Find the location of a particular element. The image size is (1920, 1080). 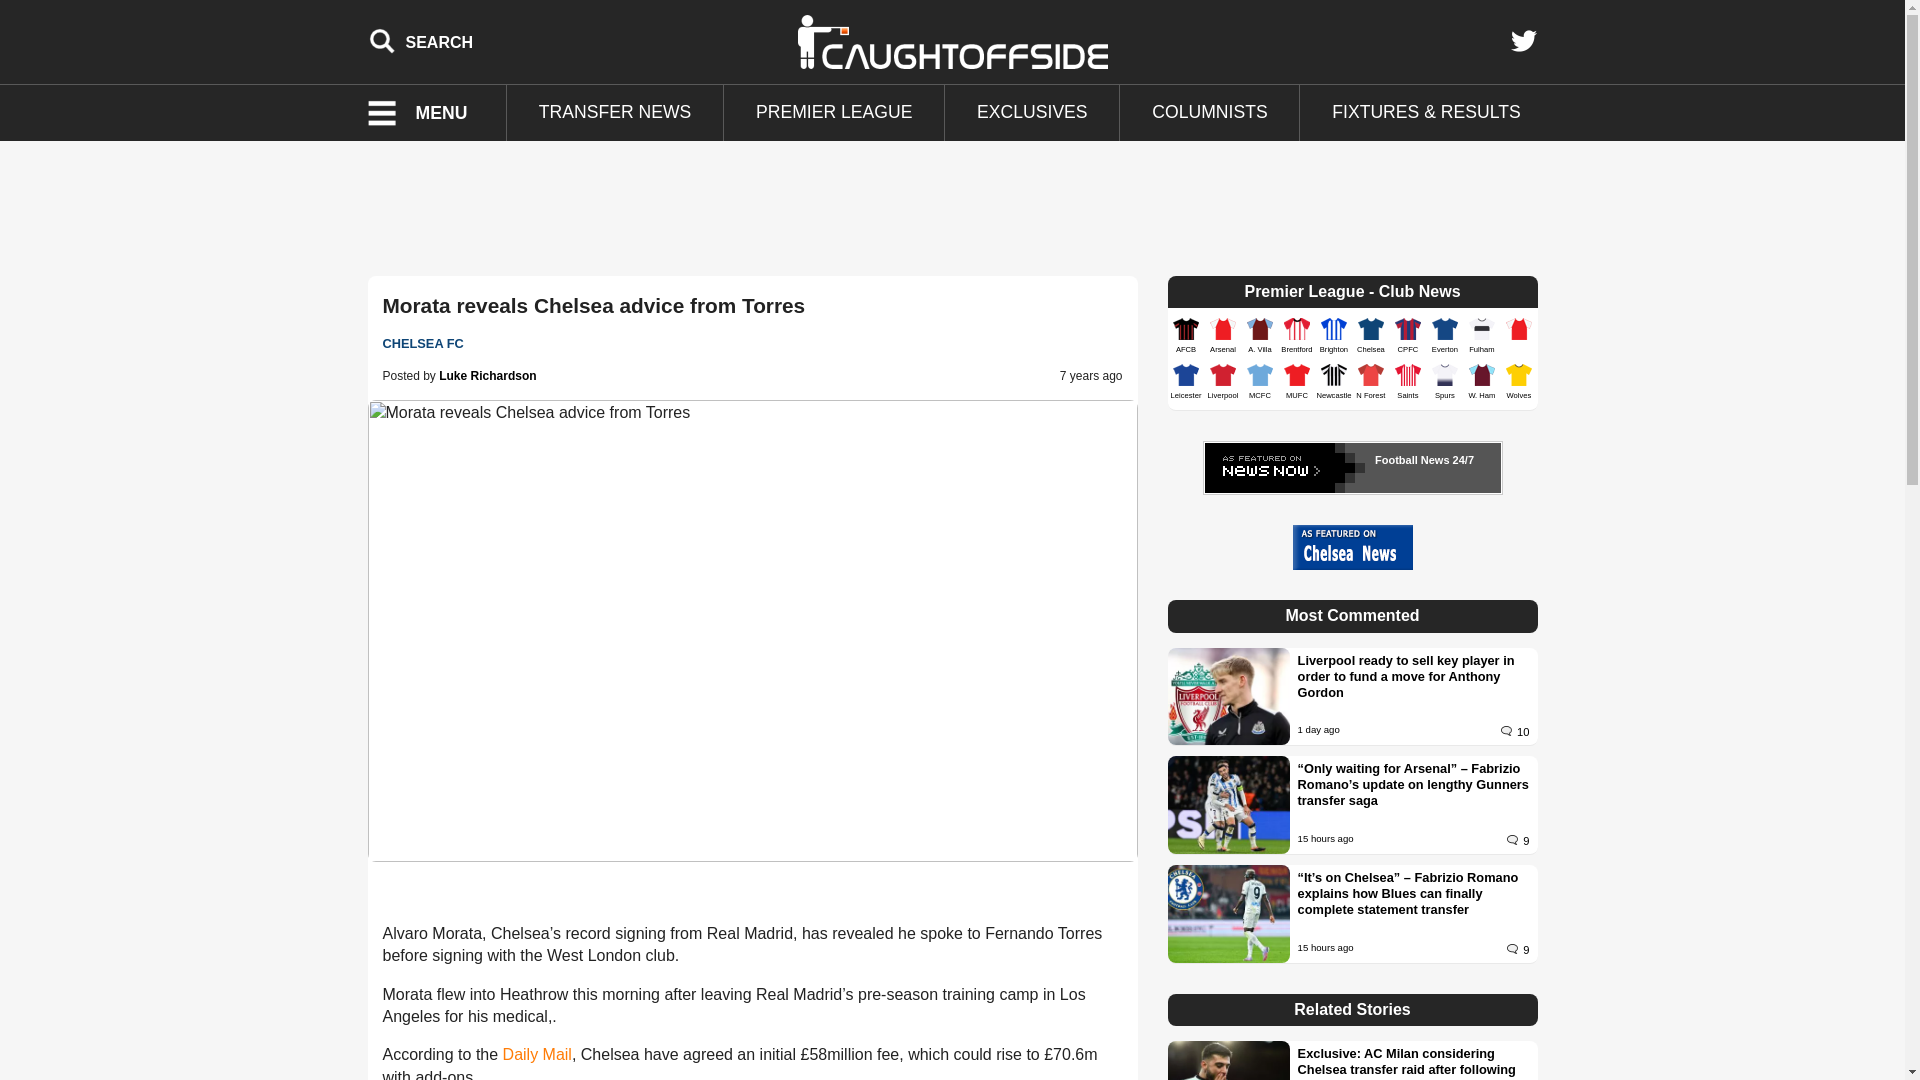

EXCLUSIVES is located at coordinates (1032, 113).